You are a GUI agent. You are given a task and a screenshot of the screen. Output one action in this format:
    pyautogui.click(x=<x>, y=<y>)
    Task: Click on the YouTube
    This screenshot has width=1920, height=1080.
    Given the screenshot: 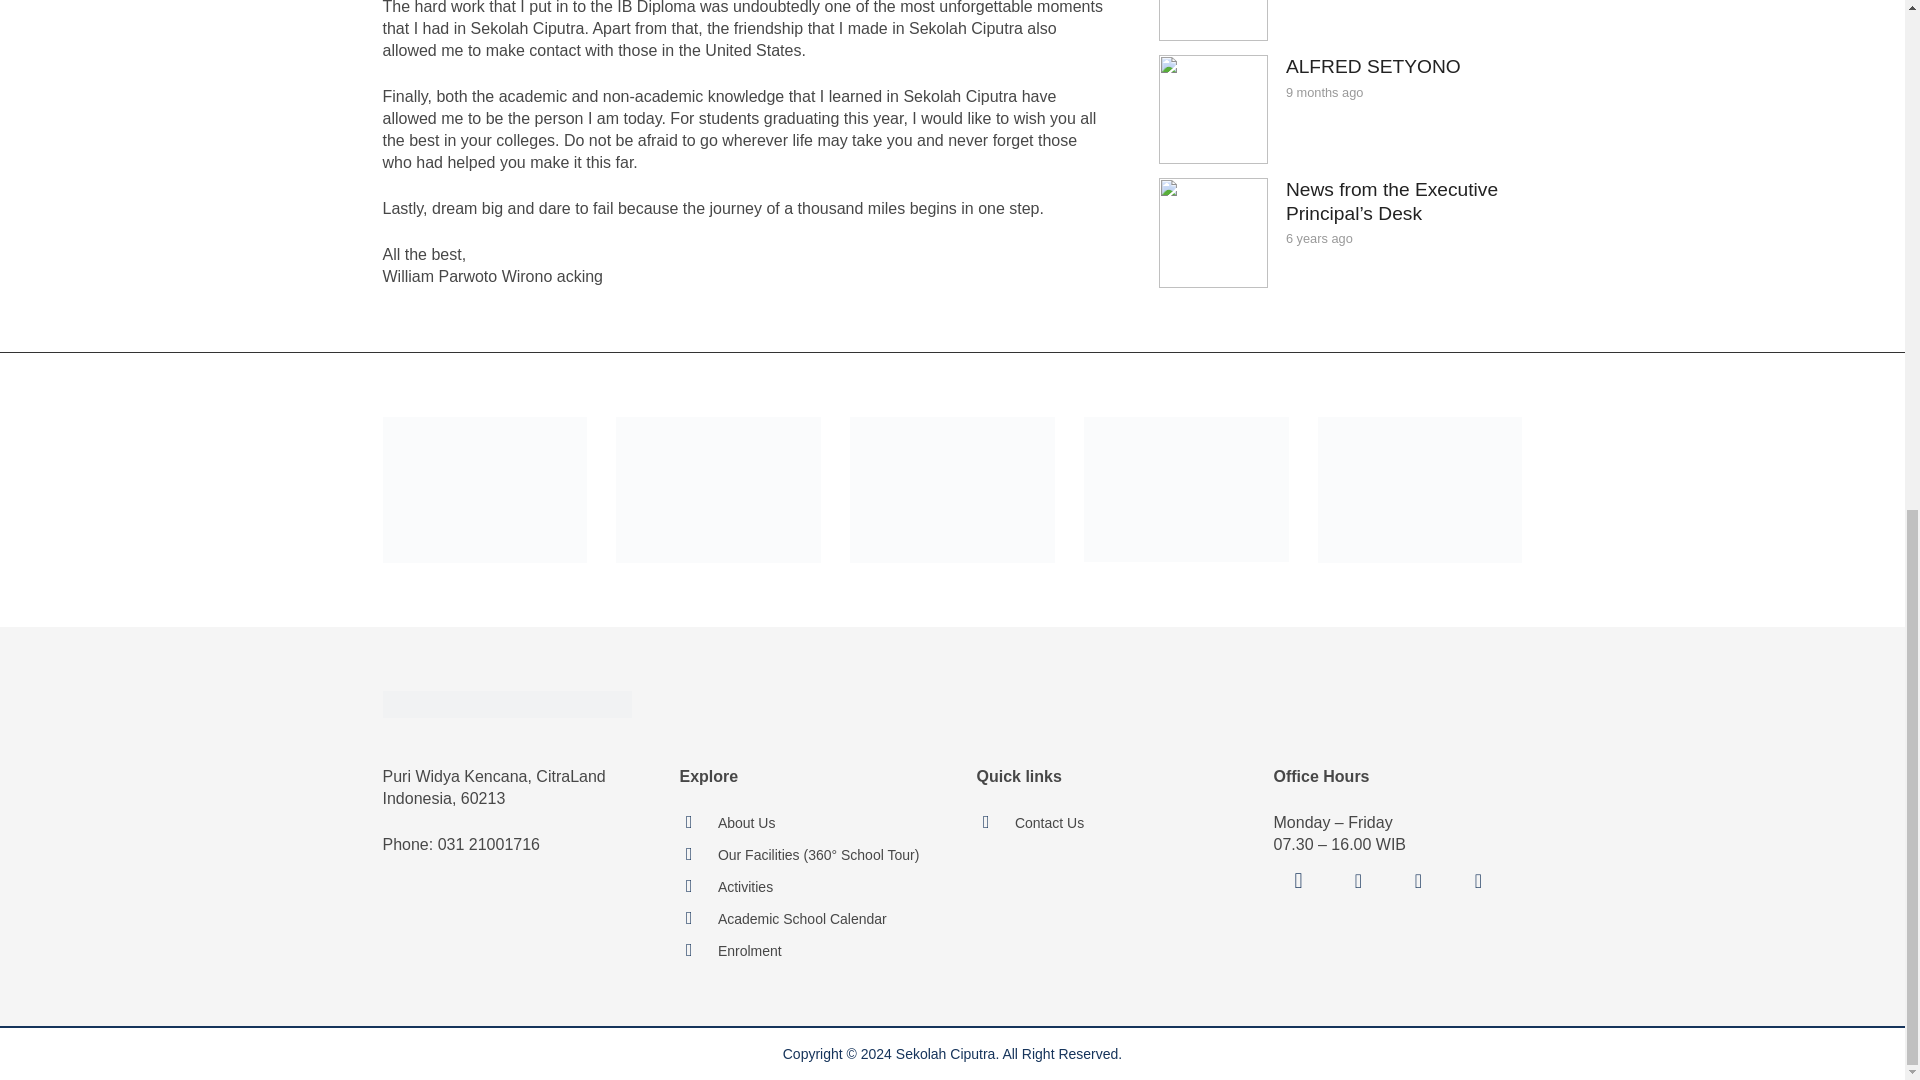 What is the action you would take?
    pyautogui.click(x=1418, y=881)
    